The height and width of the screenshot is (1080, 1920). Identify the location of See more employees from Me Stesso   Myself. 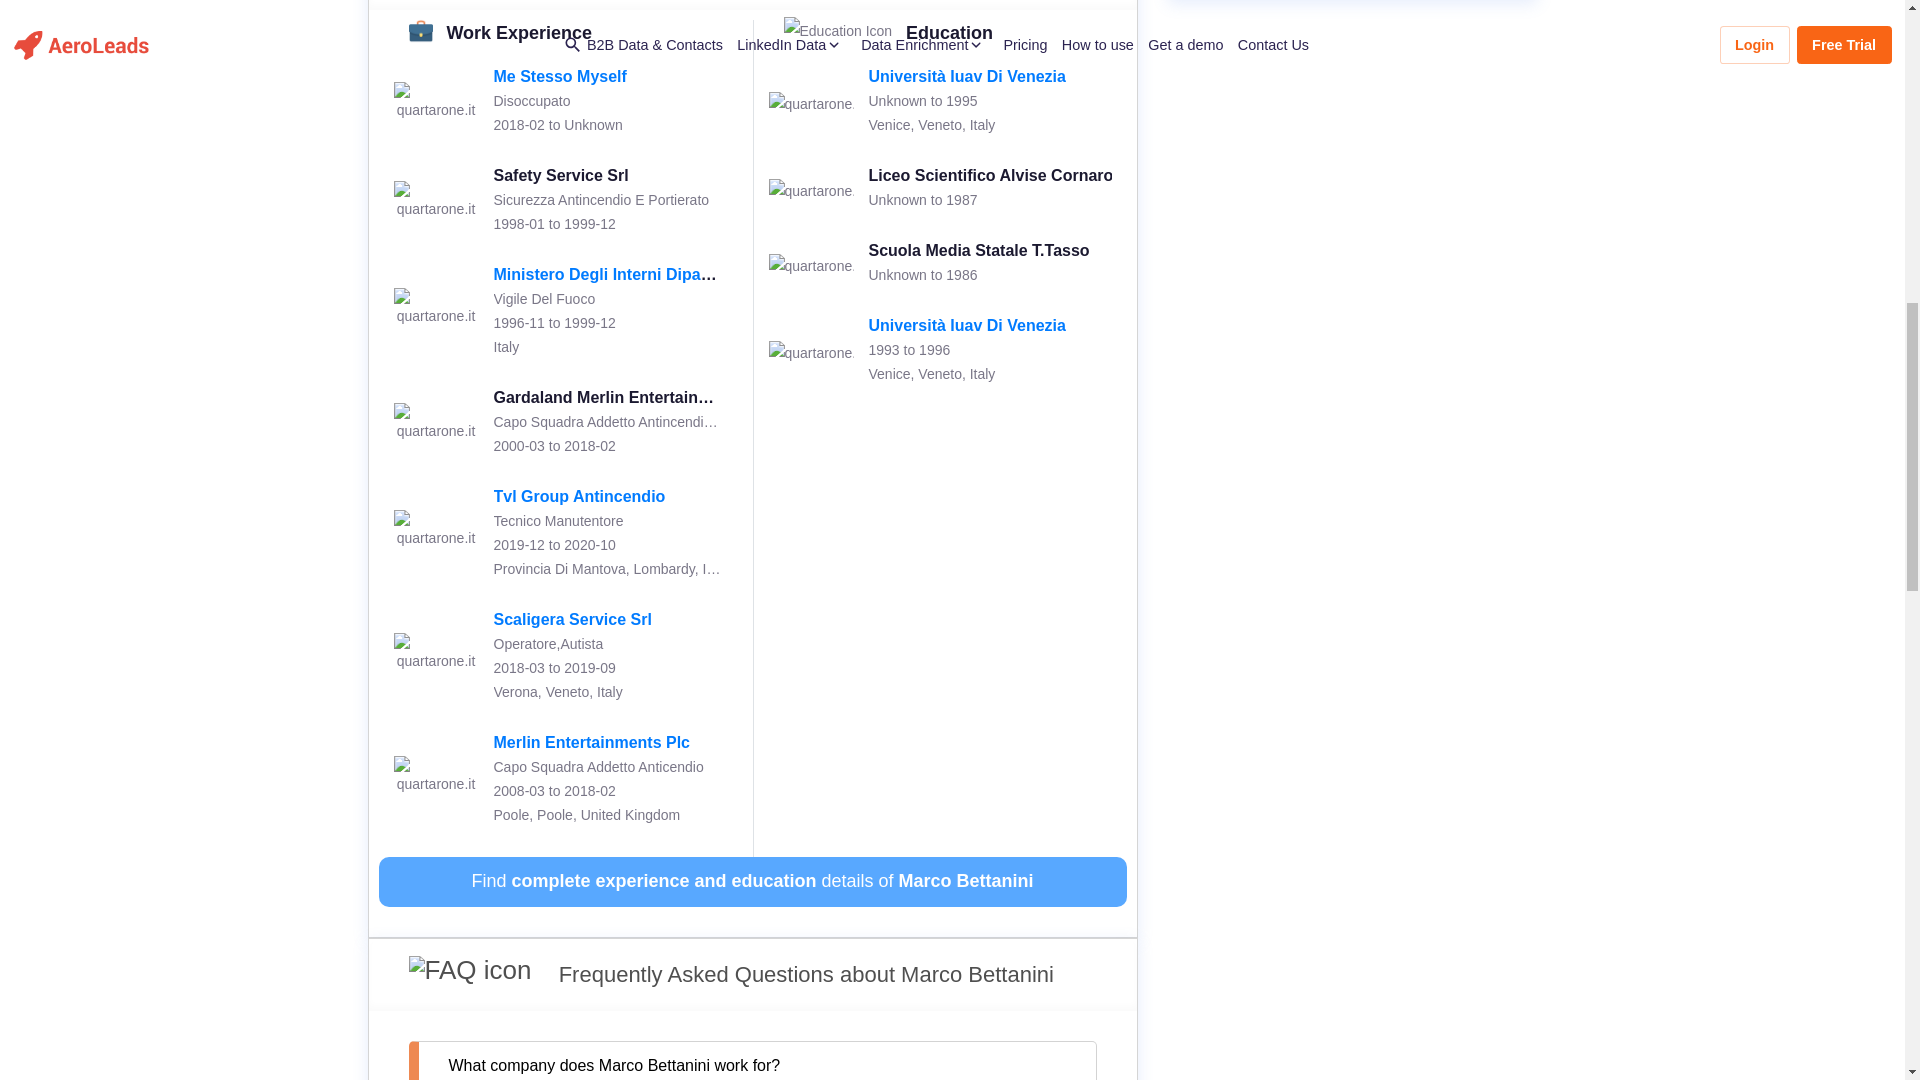
(560, 76).